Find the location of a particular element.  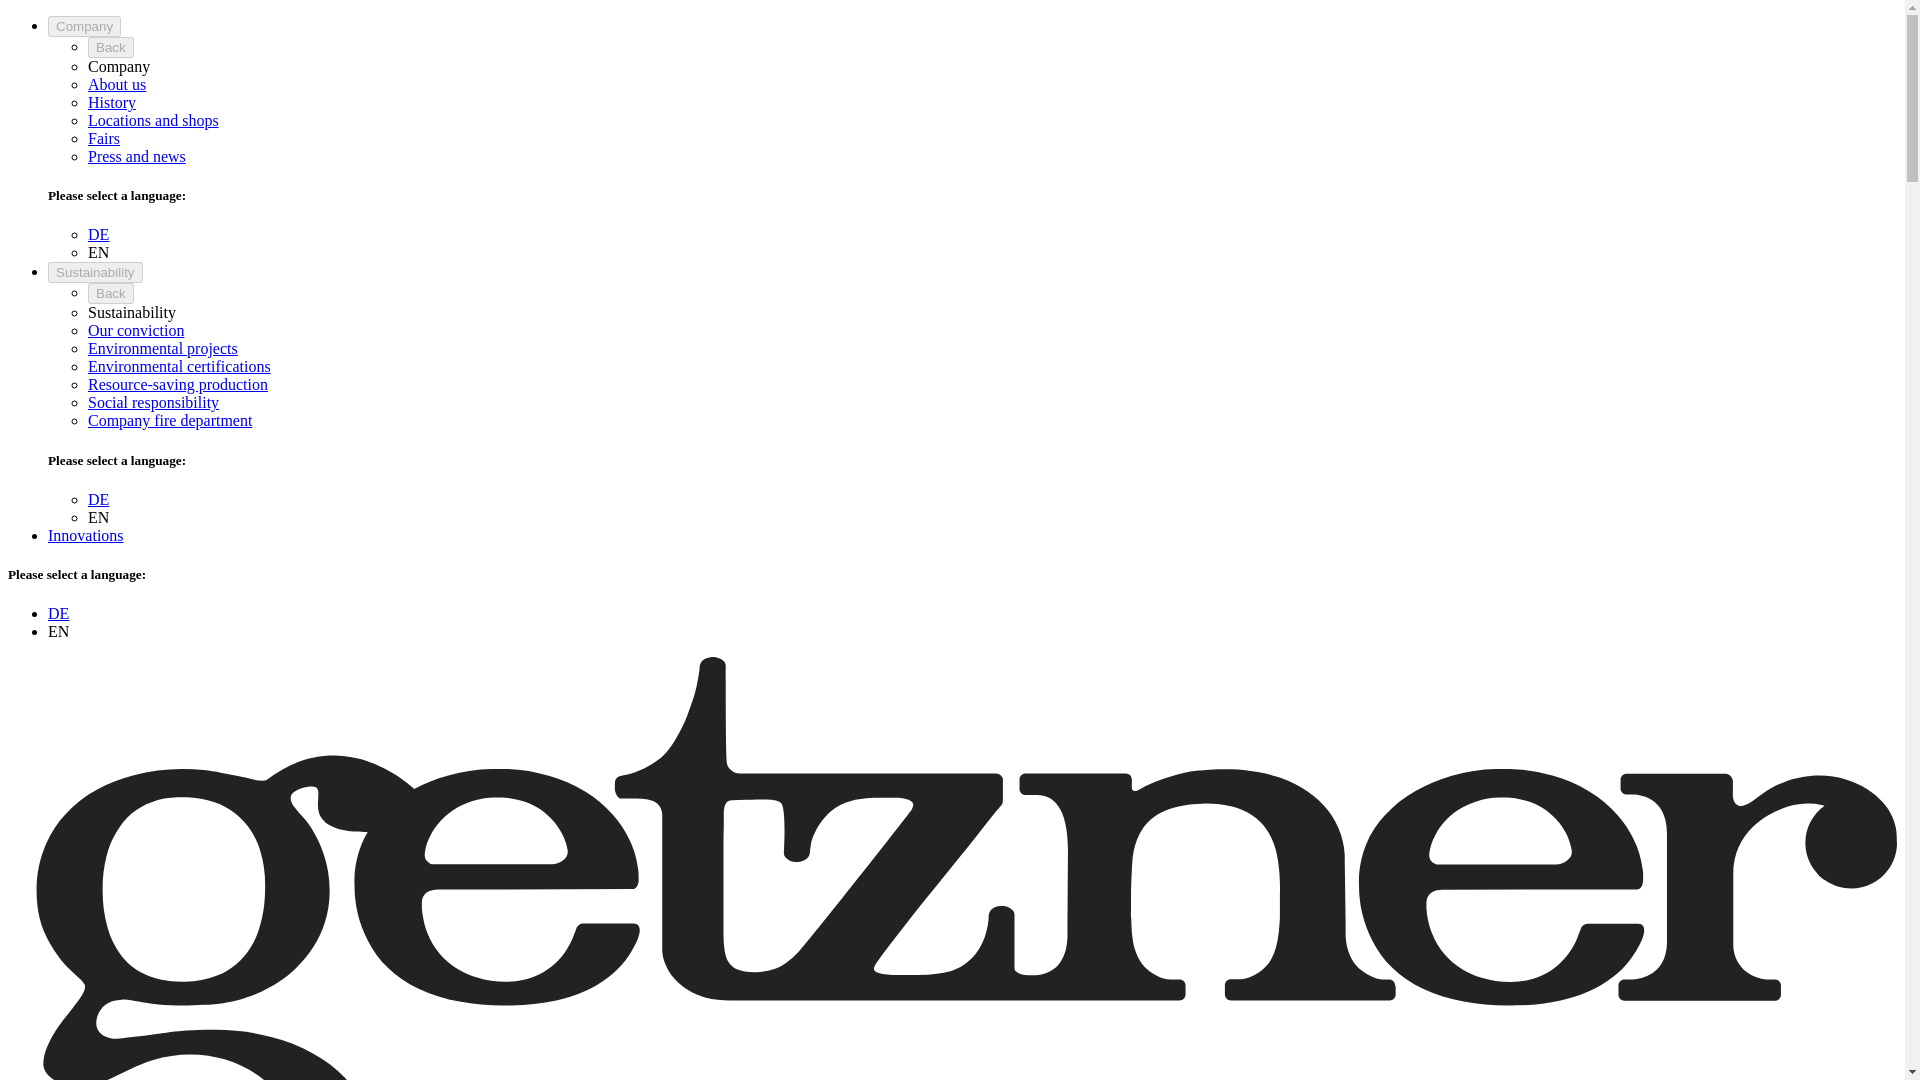

Resource-saving production is located at coordinates (178, 384).